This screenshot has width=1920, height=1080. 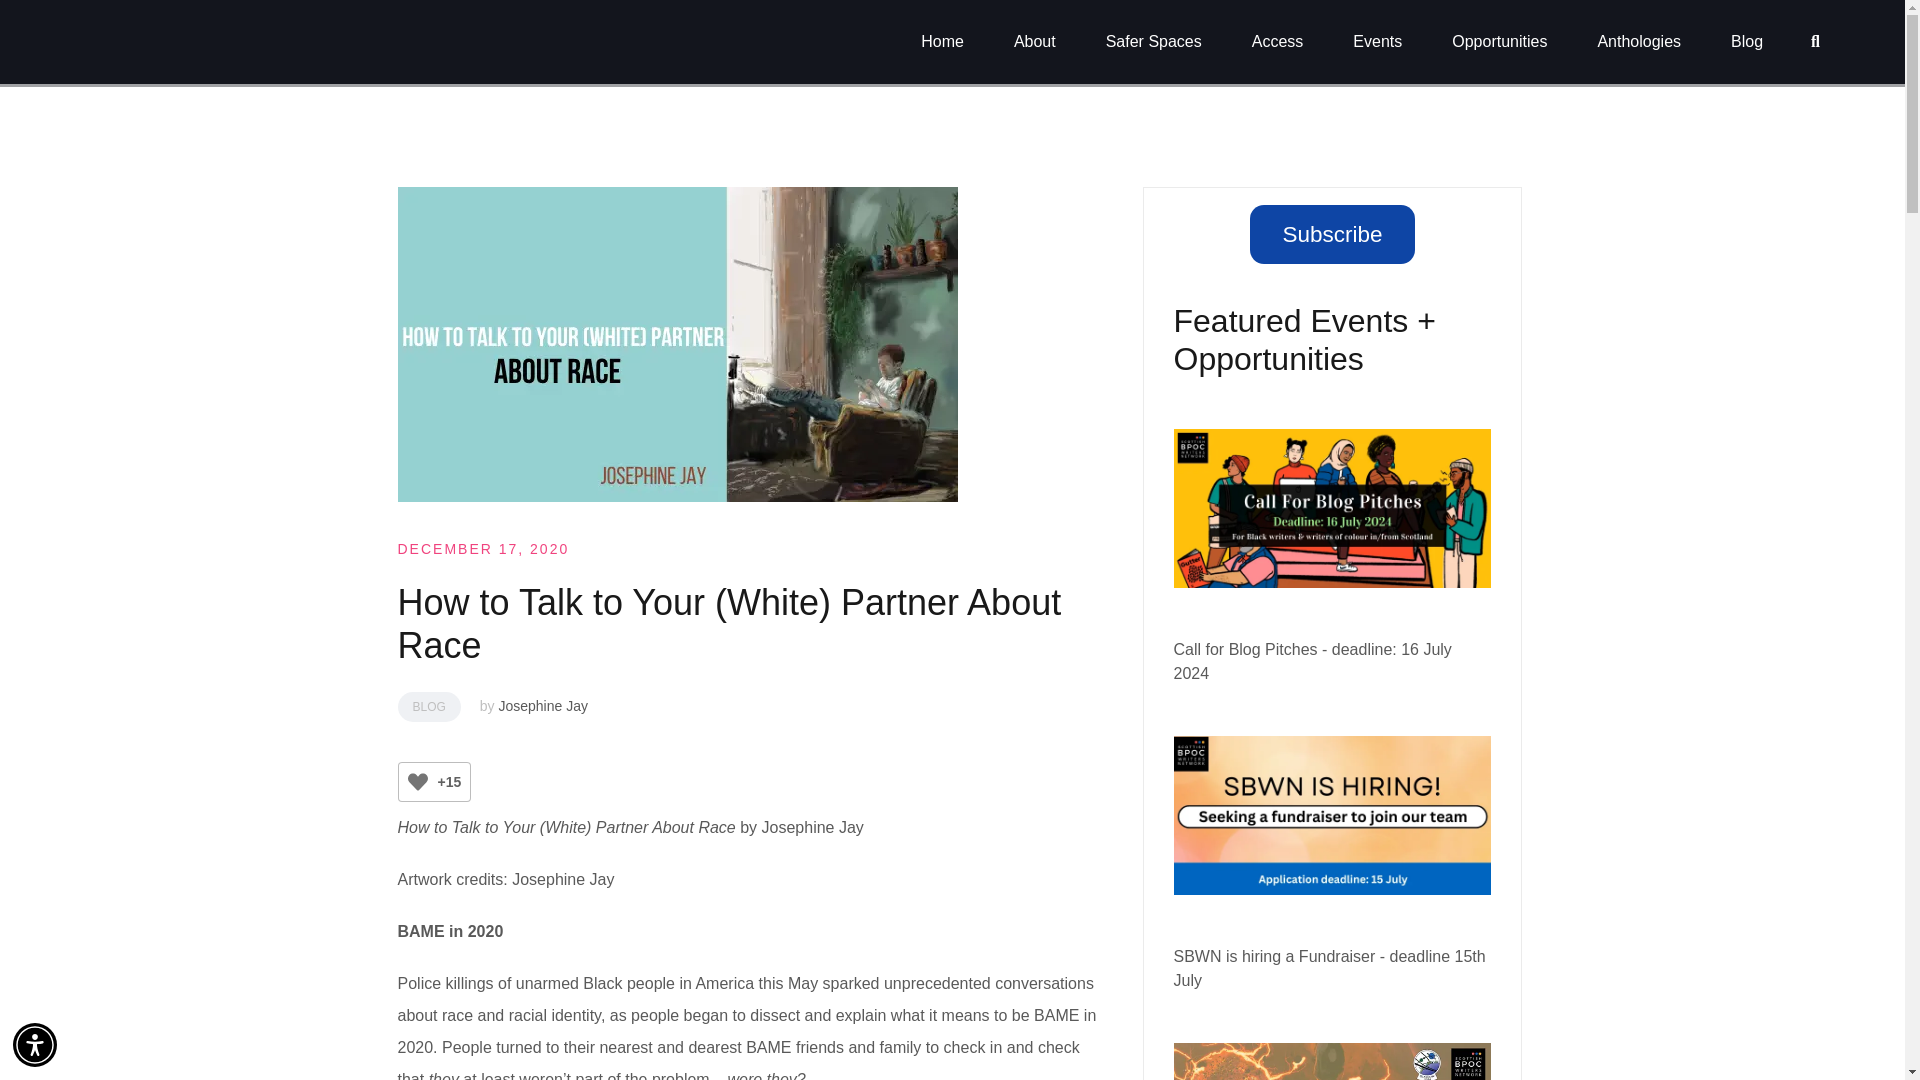 I want to click on Safer Spaces, so click(x=1153, y=42).